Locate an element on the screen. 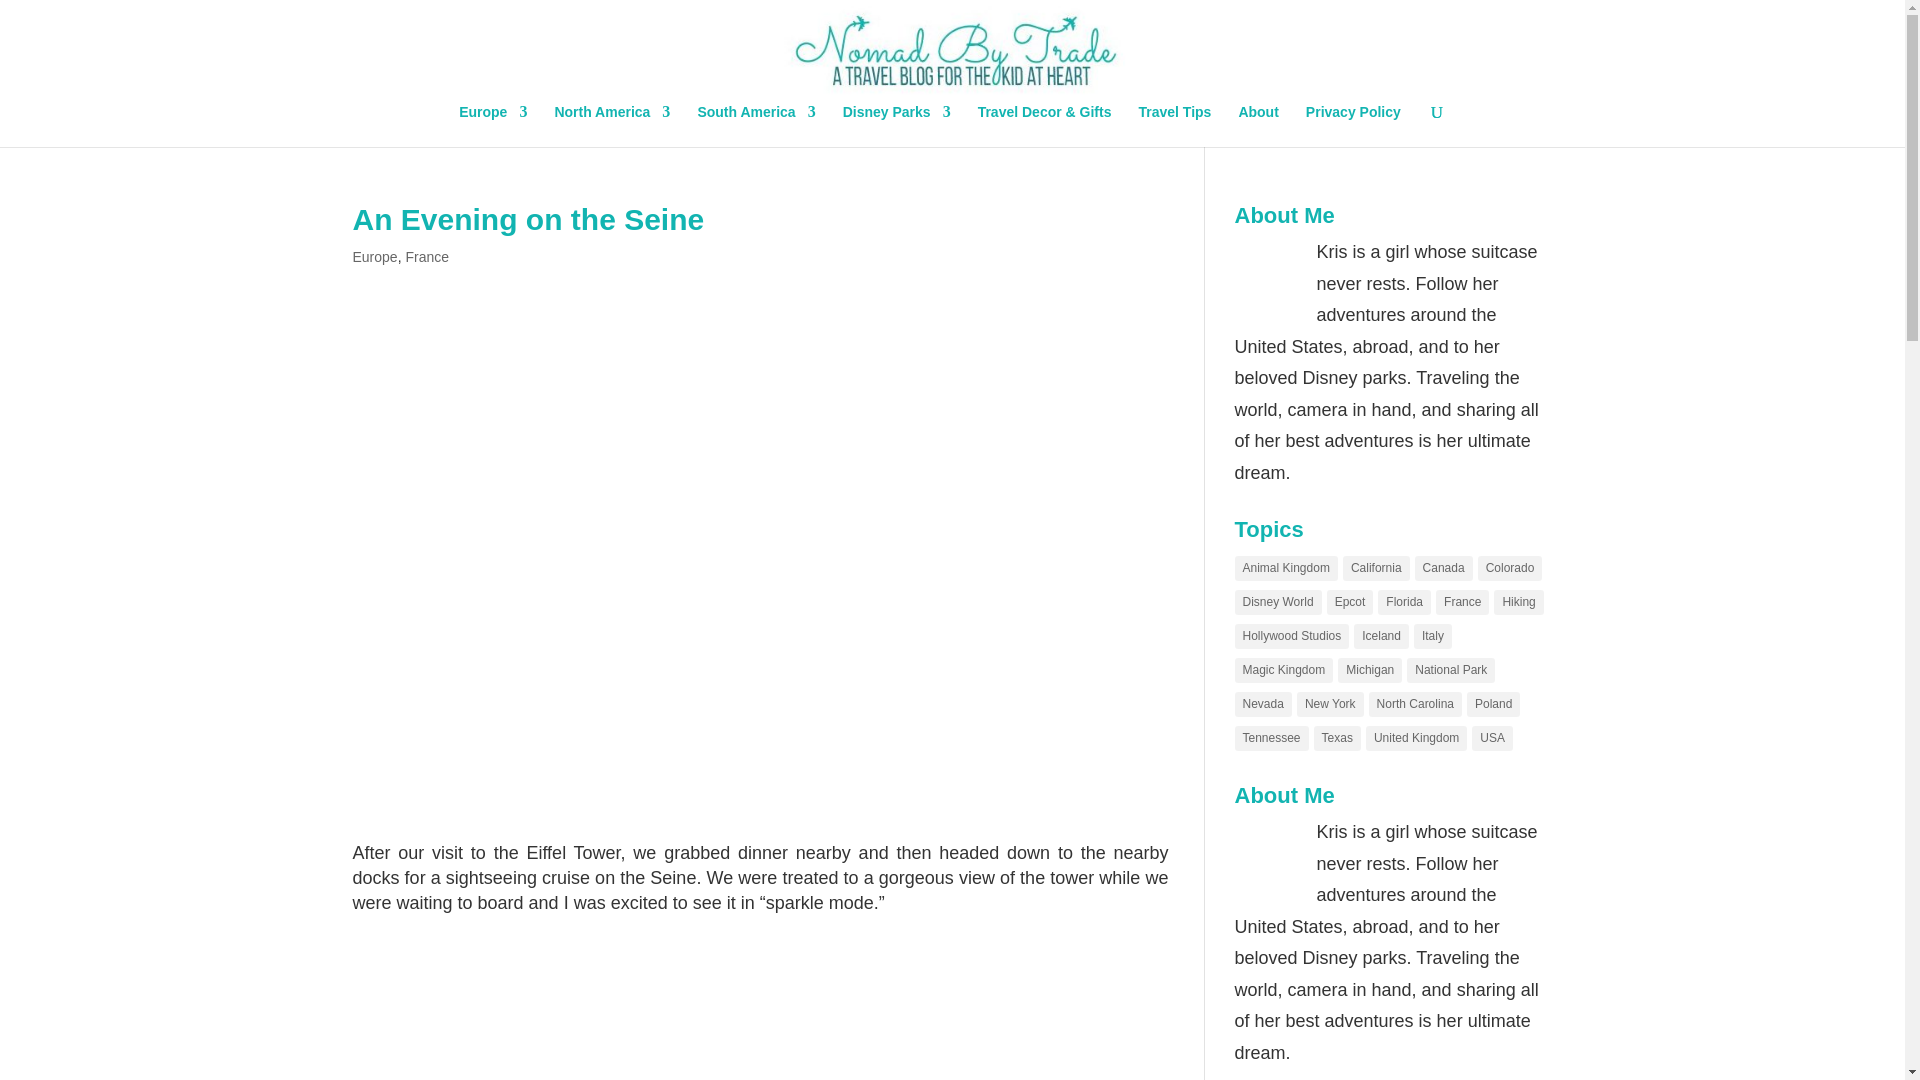 The image size is (1920, 1080). The Eiffel Tower at night in Paris, France is located at coordinates (760, 1002).